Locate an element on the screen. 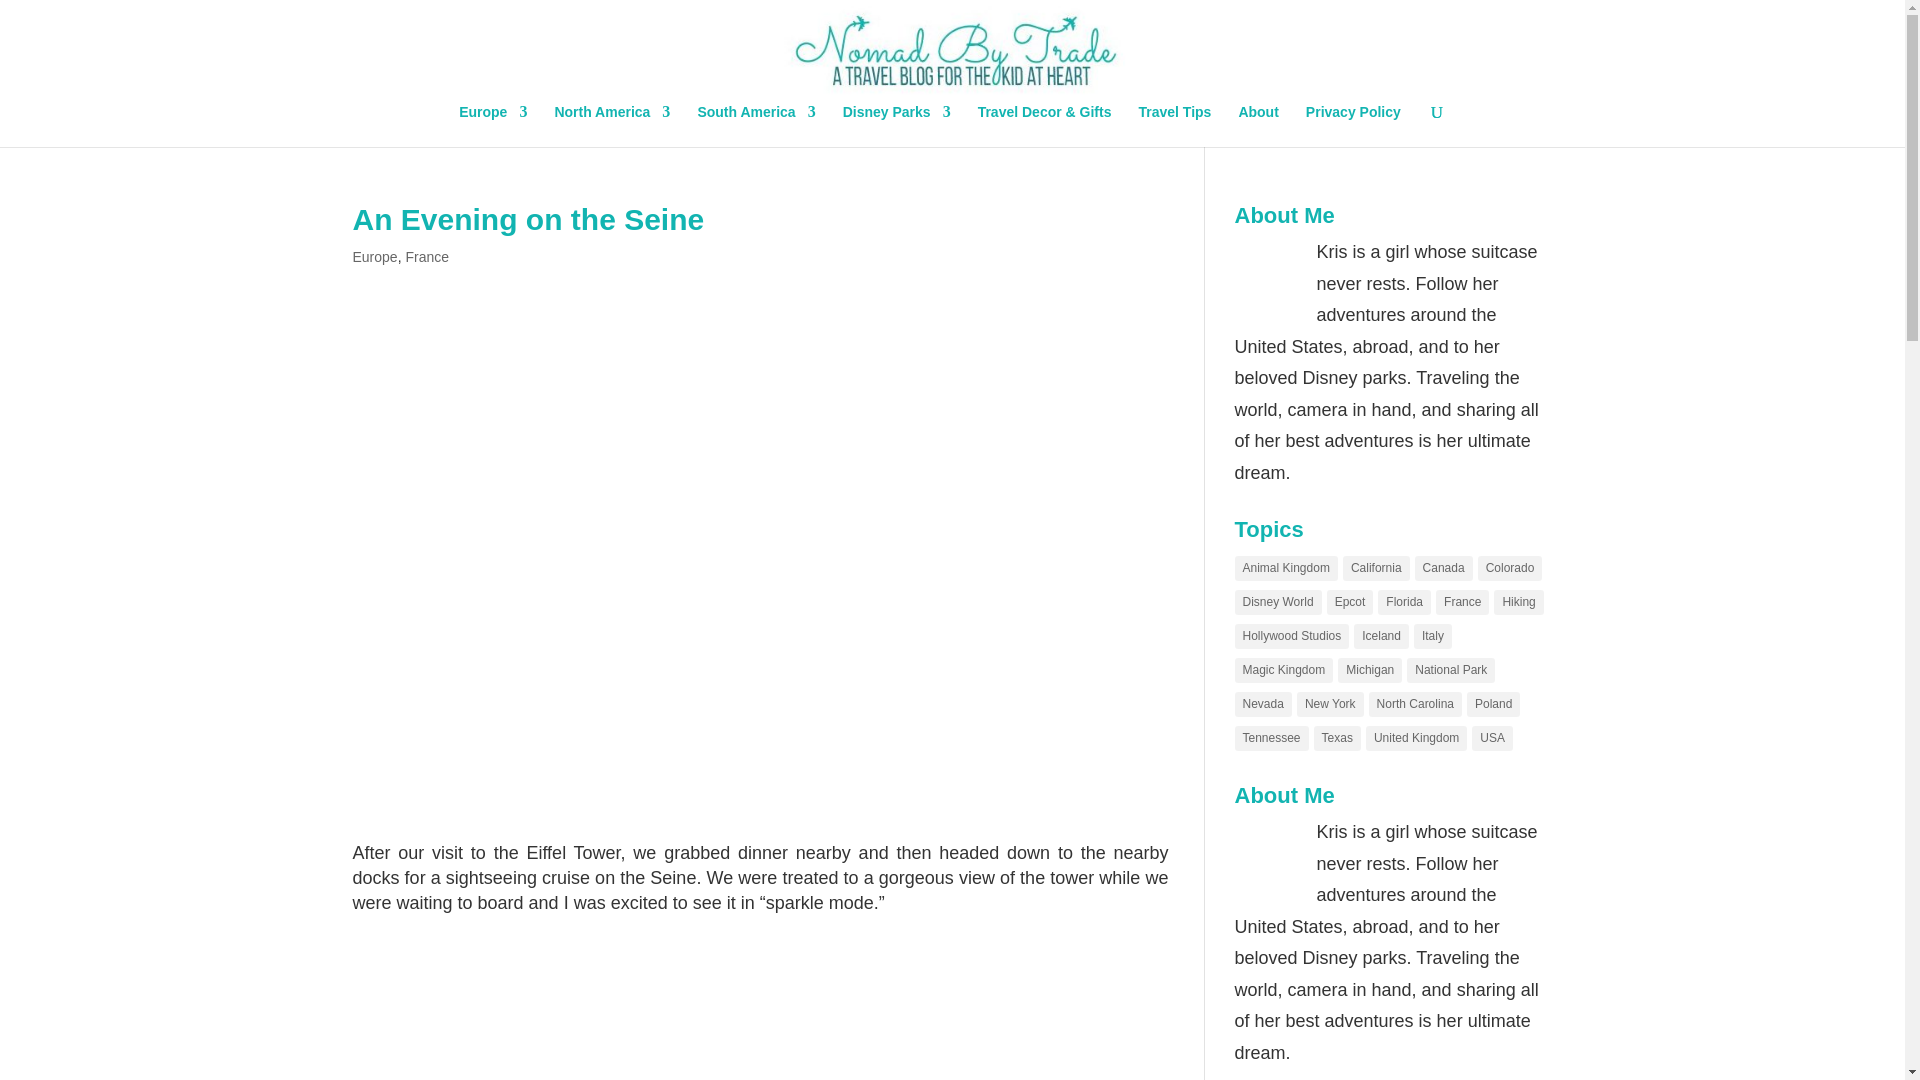 The image size is (1920, 1080). The Eiffel Tower at night in Paris, France is located at coordinates (760, 1002).